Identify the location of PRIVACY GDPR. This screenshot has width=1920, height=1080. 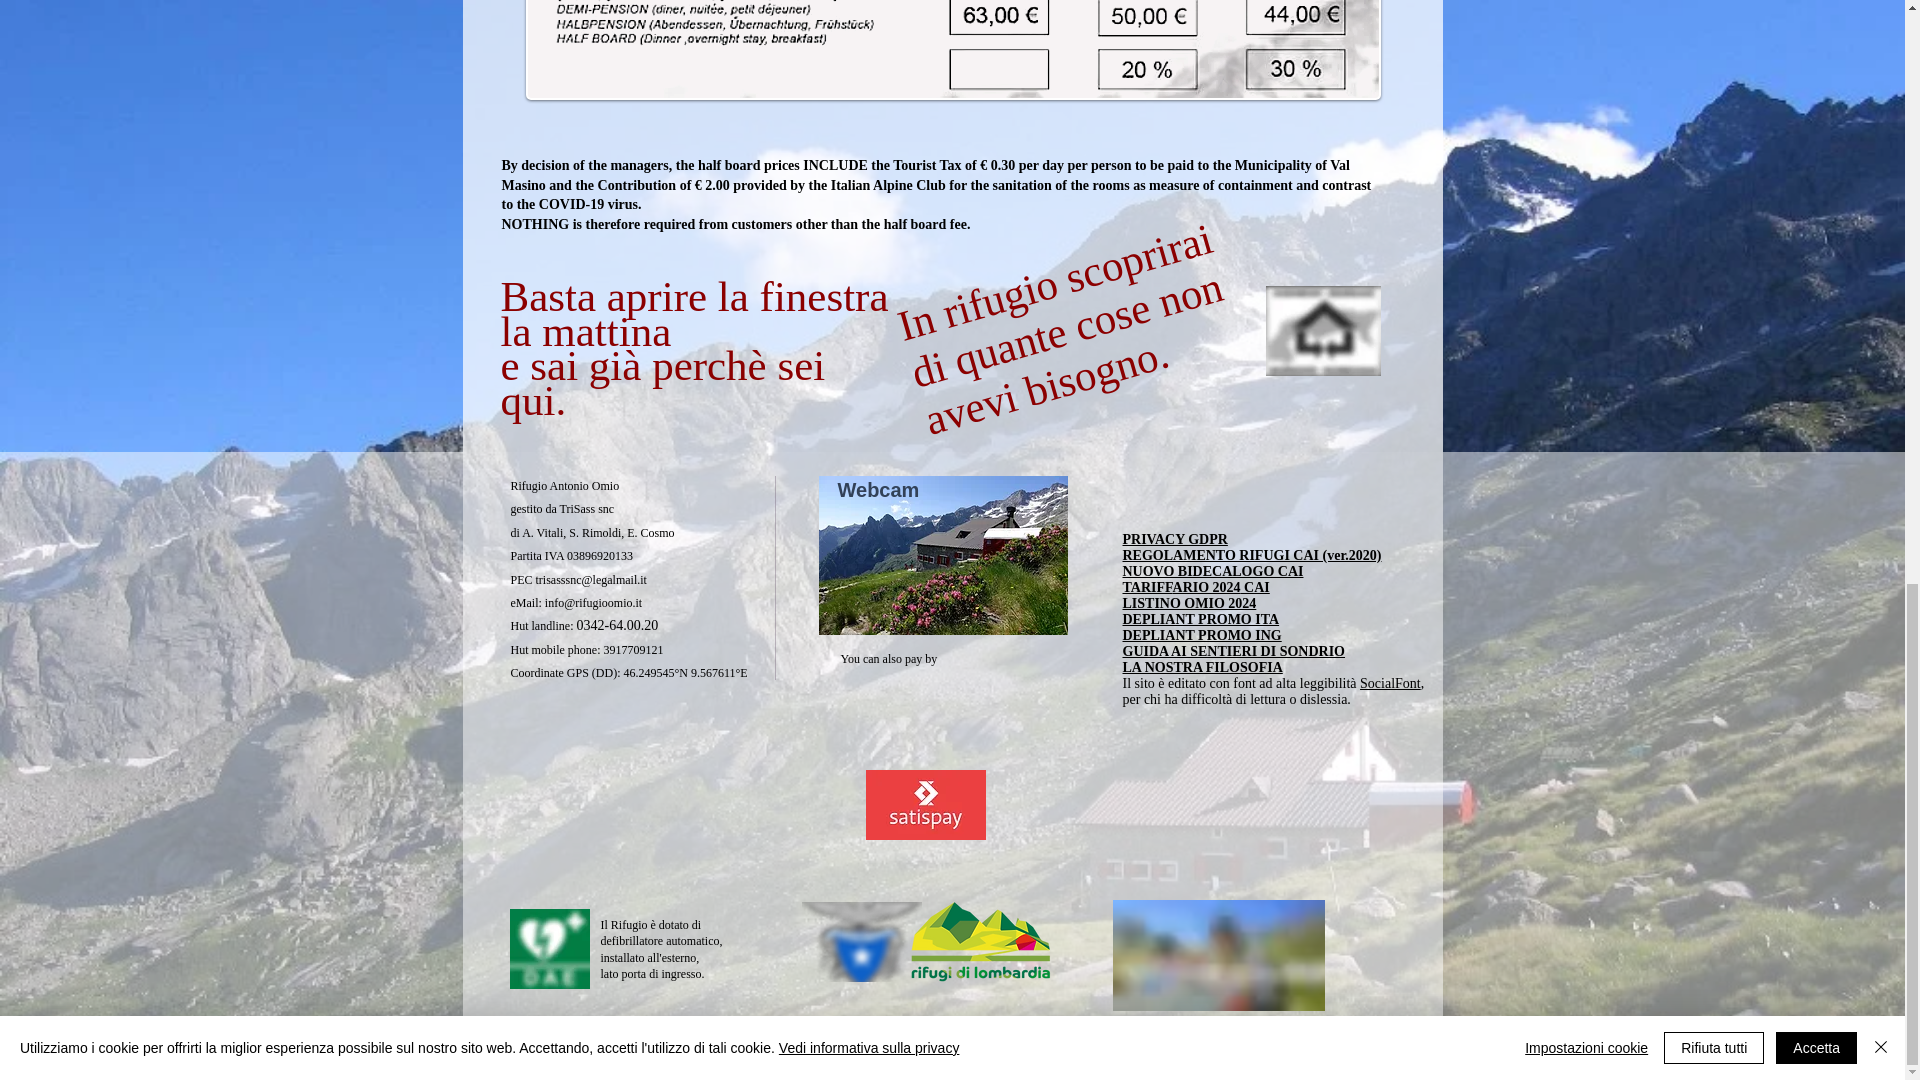
(1174, 539).